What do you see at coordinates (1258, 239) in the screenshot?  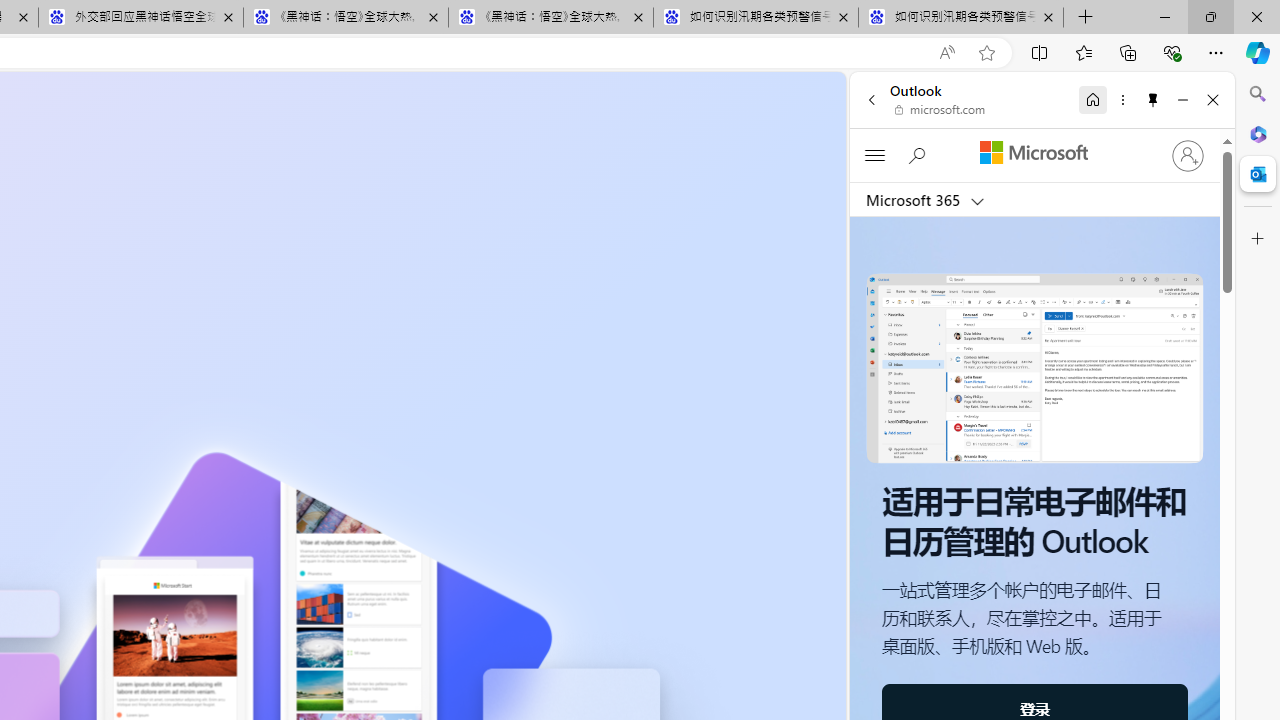 I see `Customize` at bounding box center [1258, 239].